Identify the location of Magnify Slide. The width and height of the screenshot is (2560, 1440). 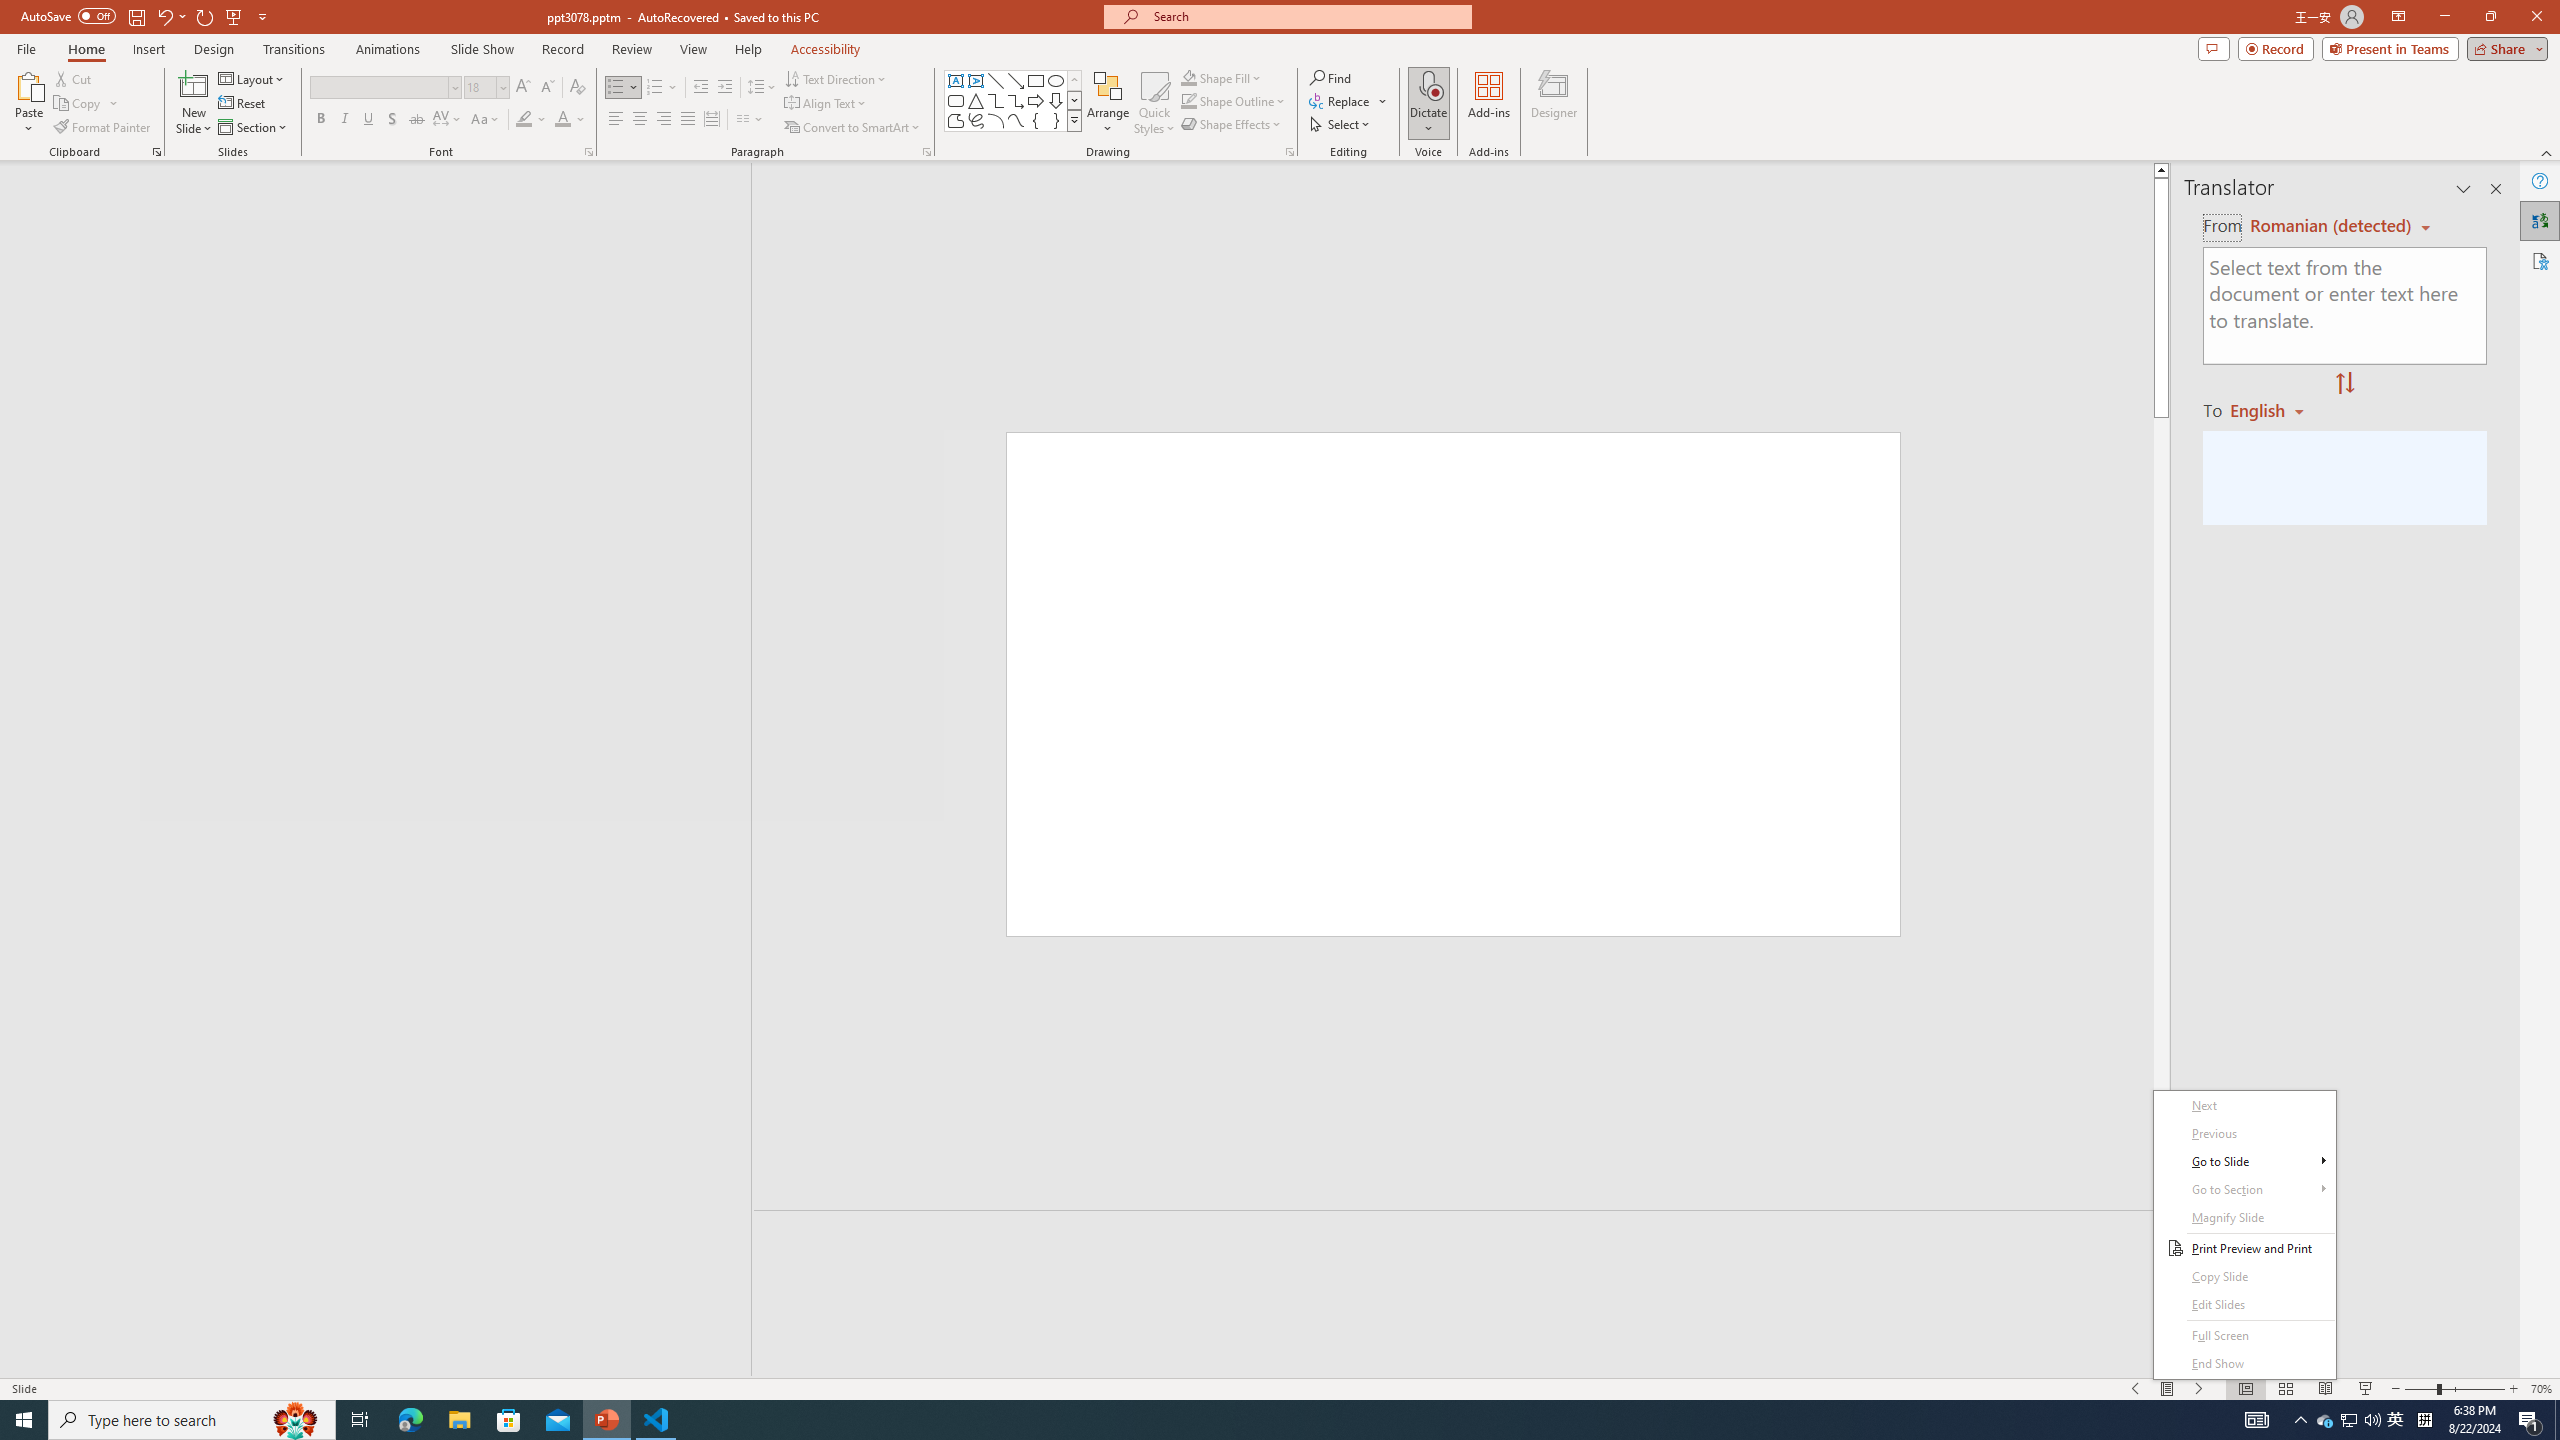
(2244, 1218).